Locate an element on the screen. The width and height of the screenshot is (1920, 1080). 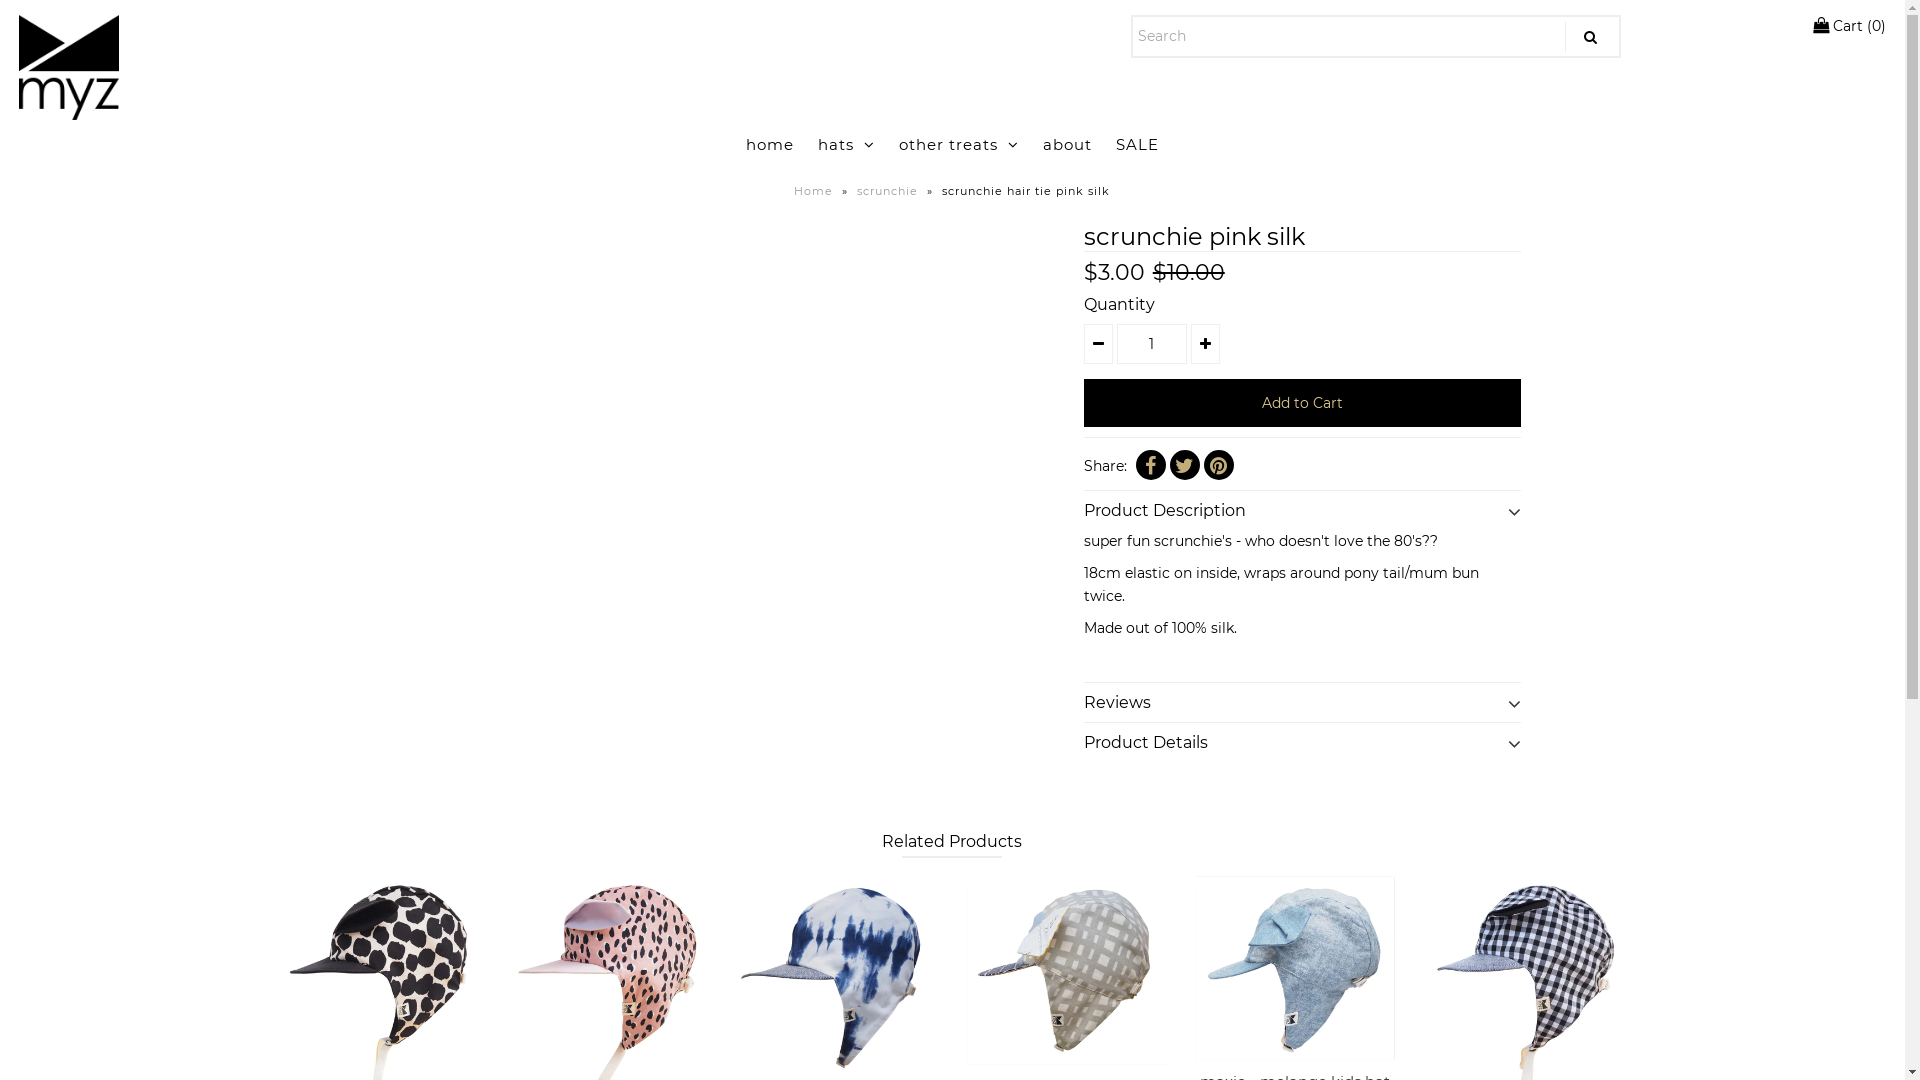
scrunchie is located at coordinates (890, 191).